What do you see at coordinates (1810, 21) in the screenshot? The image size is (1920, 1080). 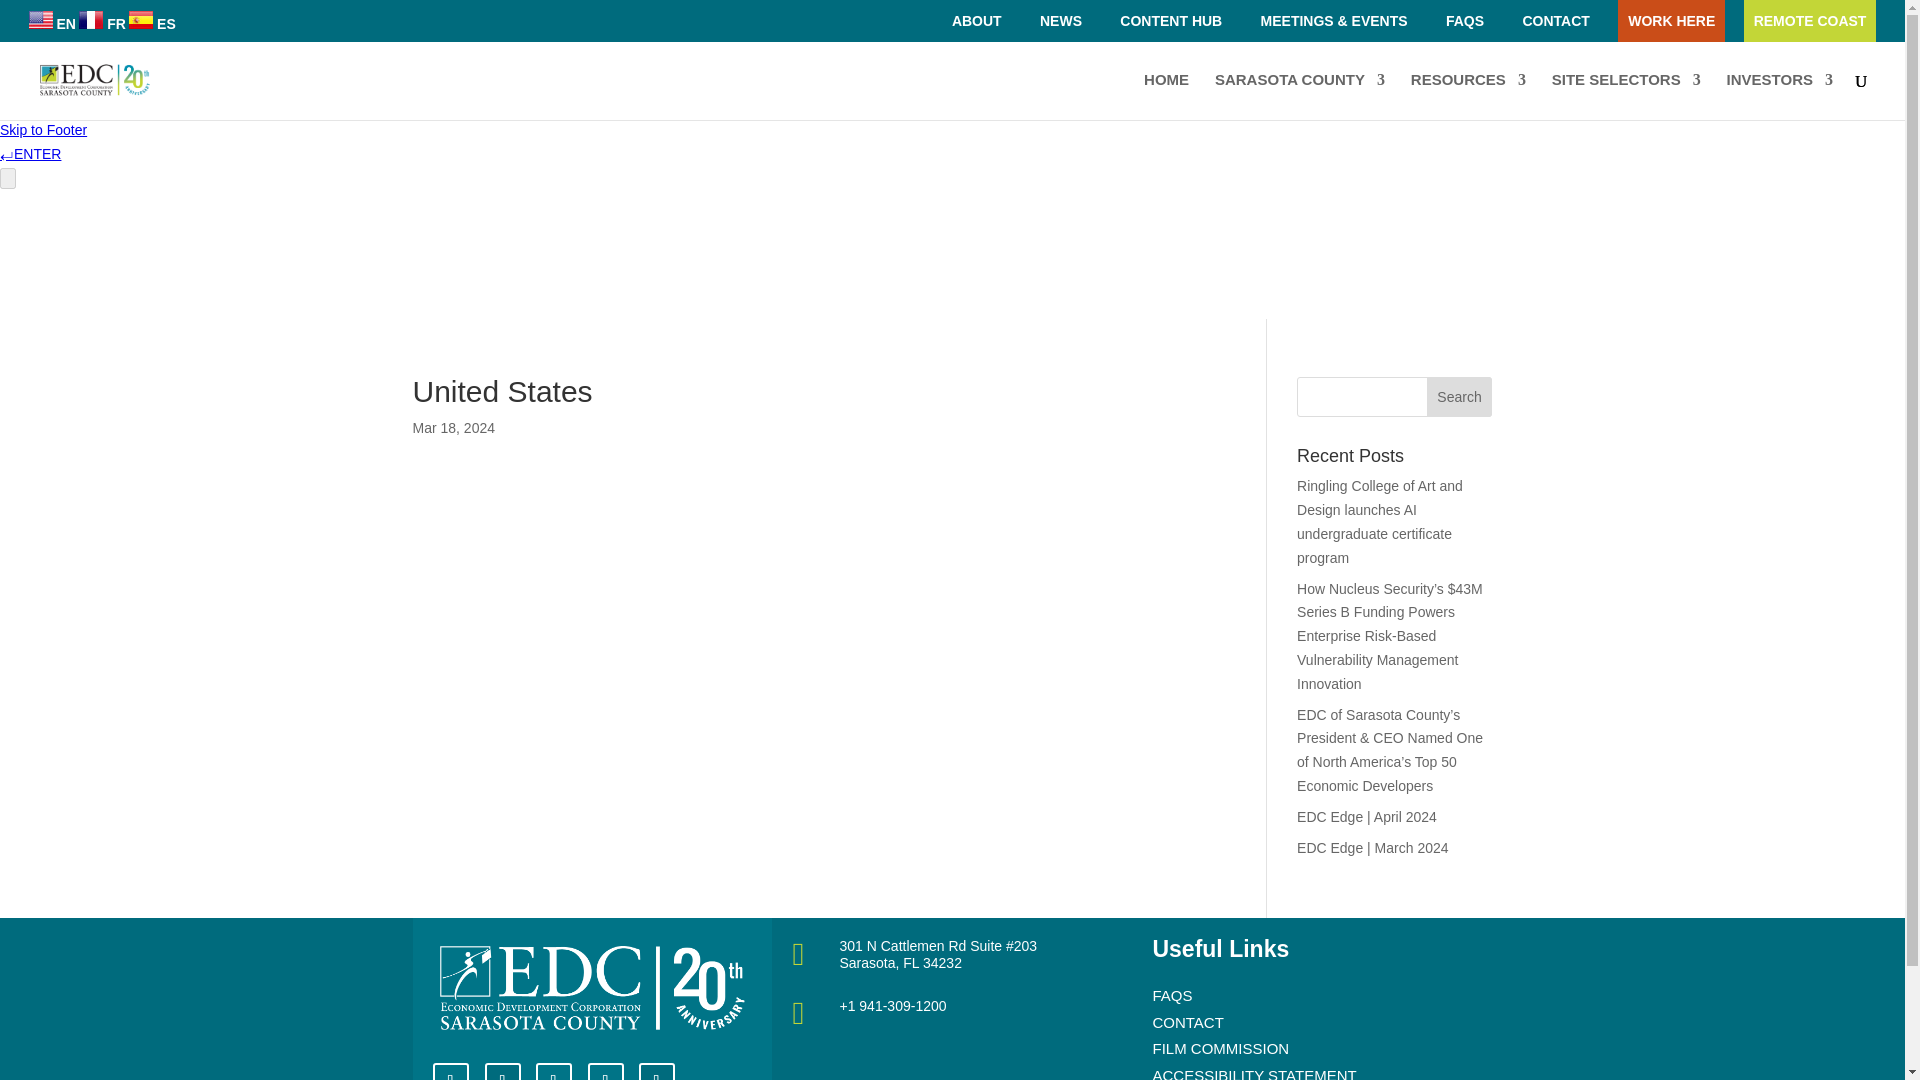 I see `REMOTE COAST` at bounding box center [1810, 21].